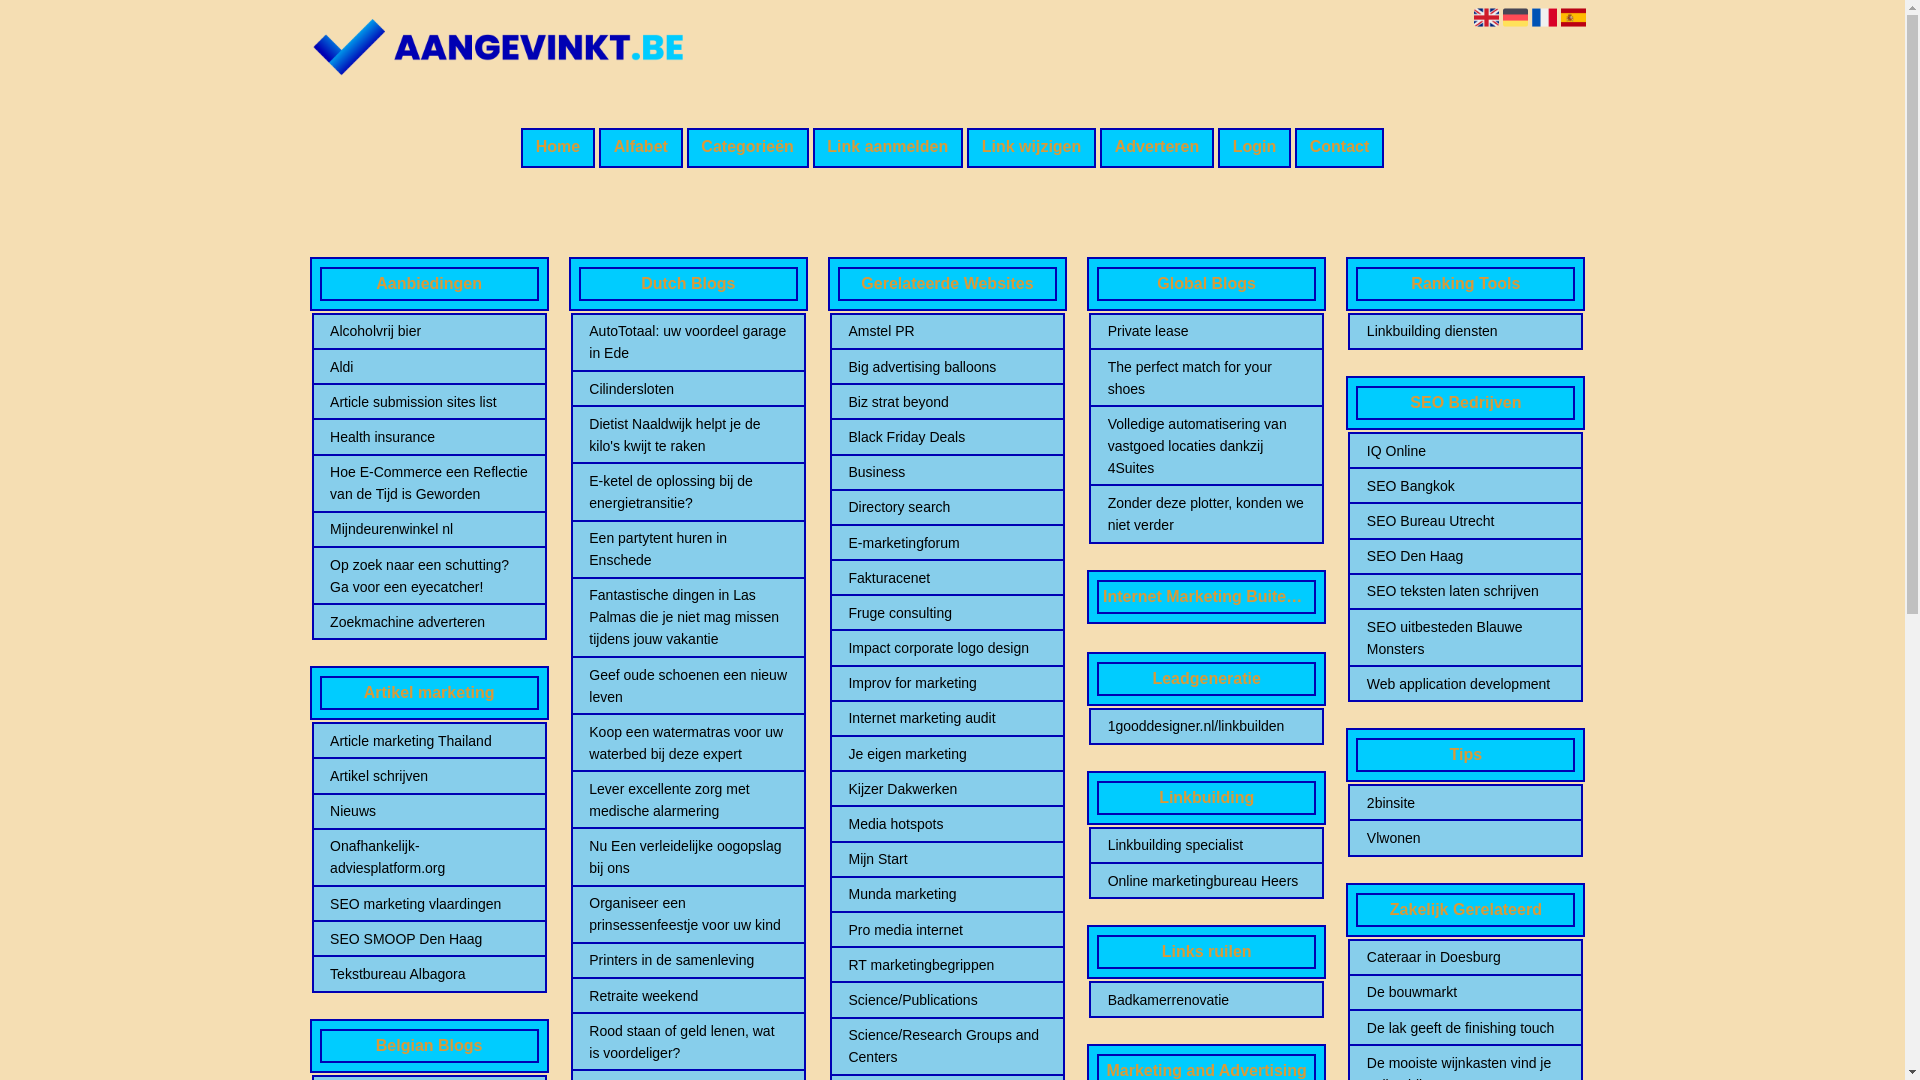 The image size is (1920, 1080). I want to click on Contact, so click(1340, 148).